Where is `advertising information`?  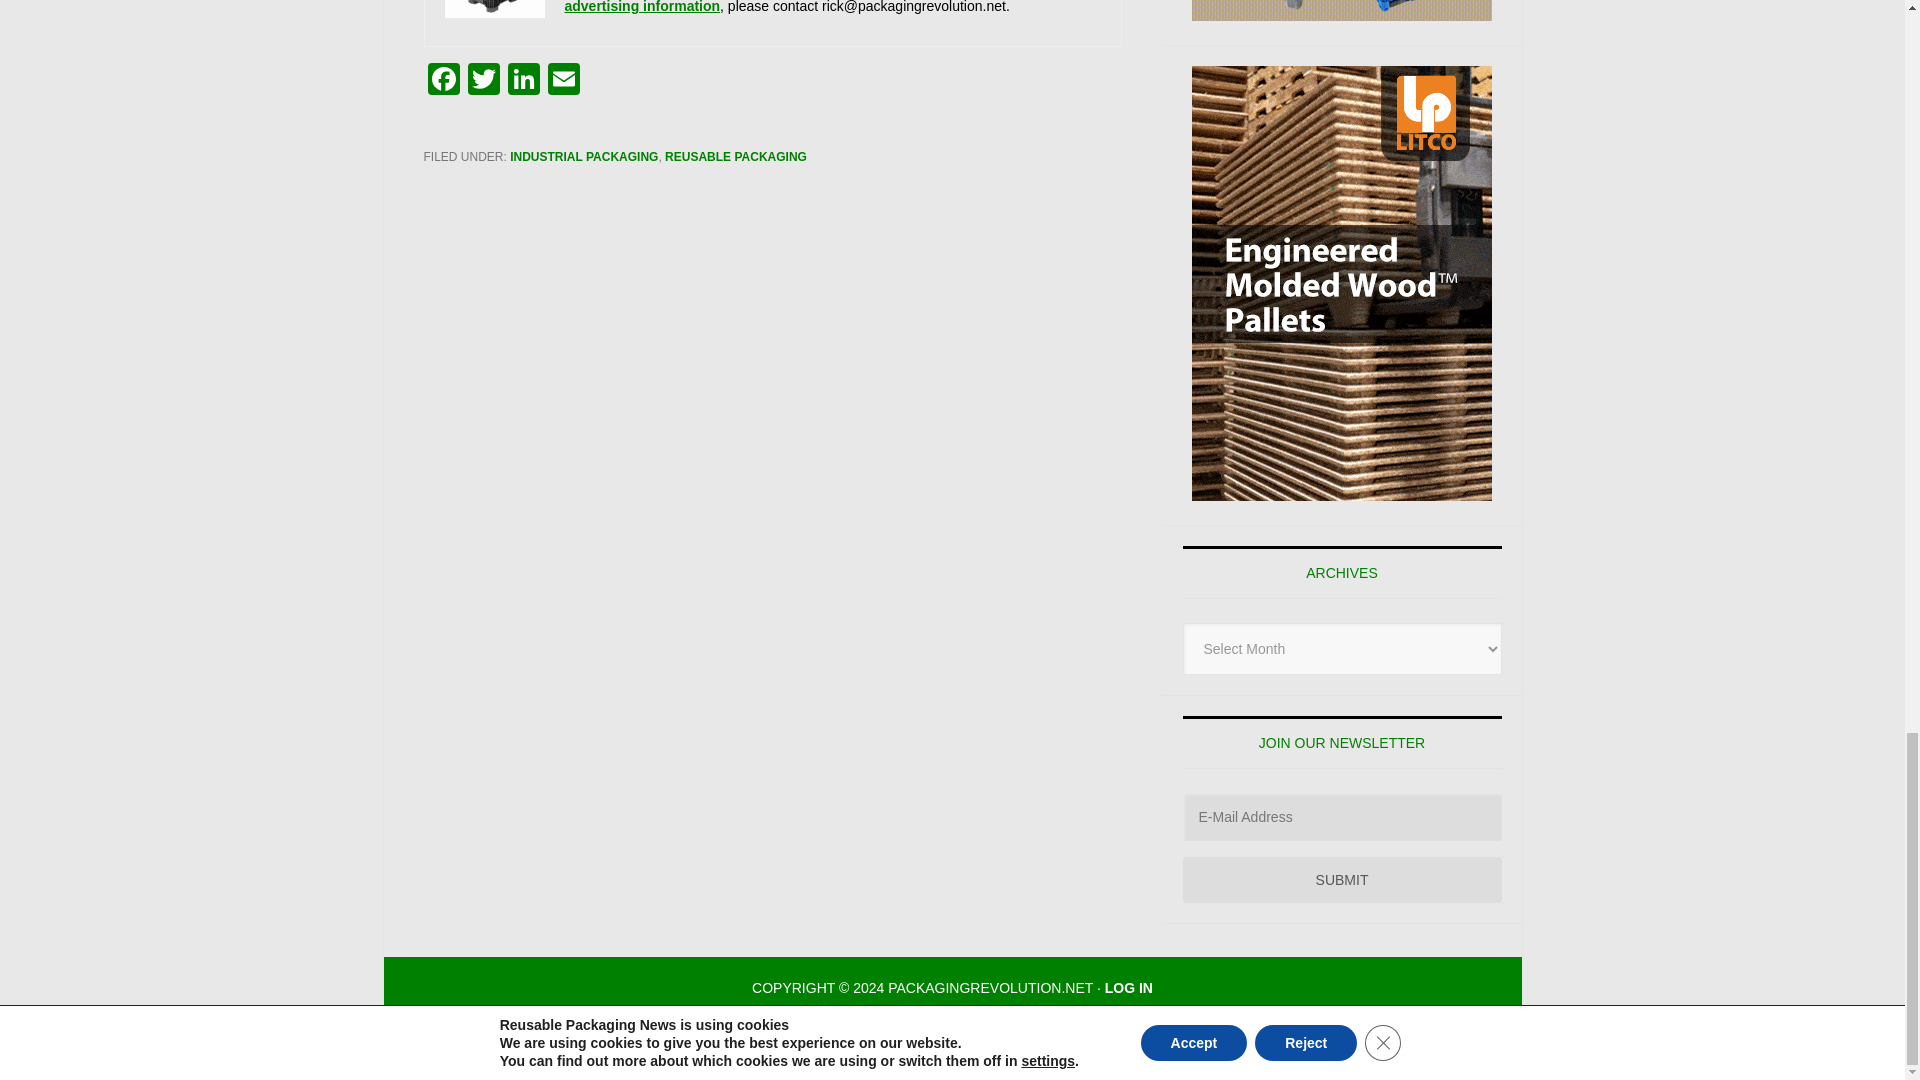 advertising information is located at coordinates (642, 7).